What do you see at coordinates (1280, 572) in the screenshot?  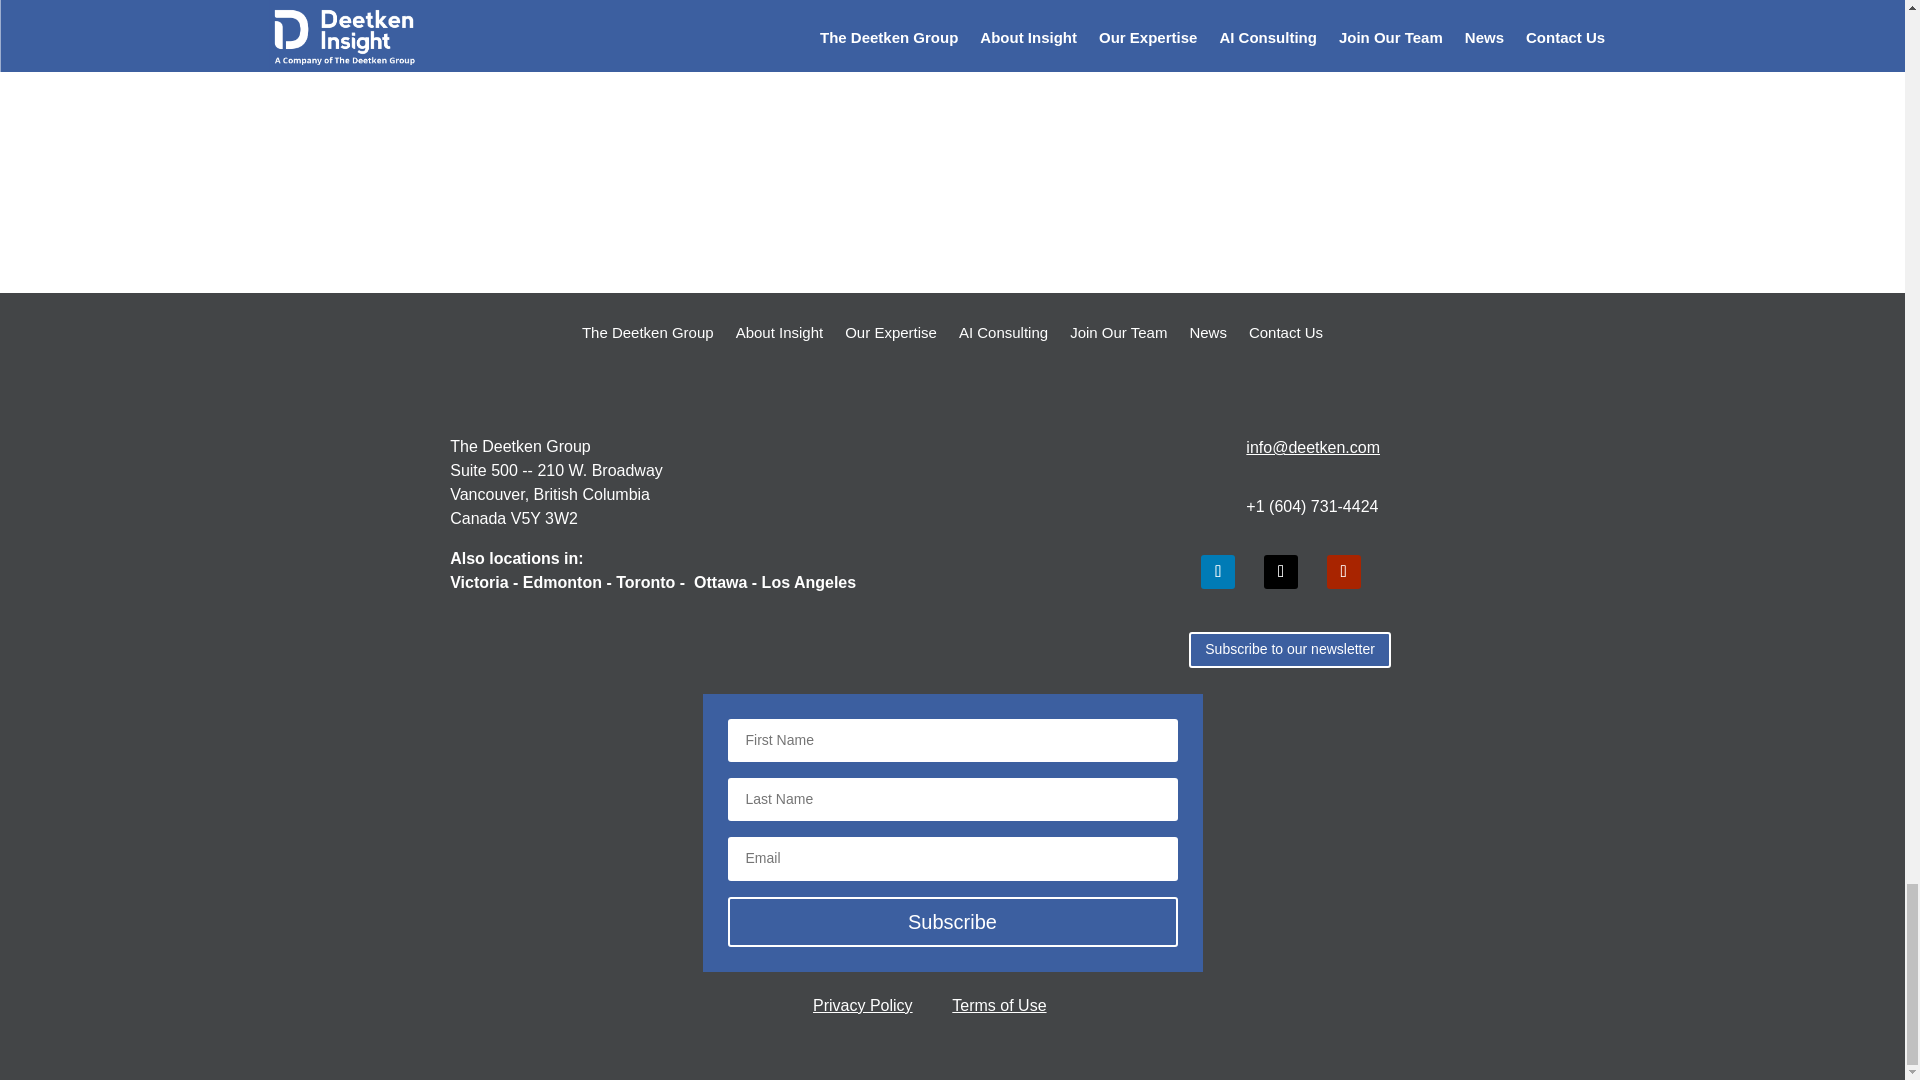 I see `Follow on X` at bounding box center [1280, 572].